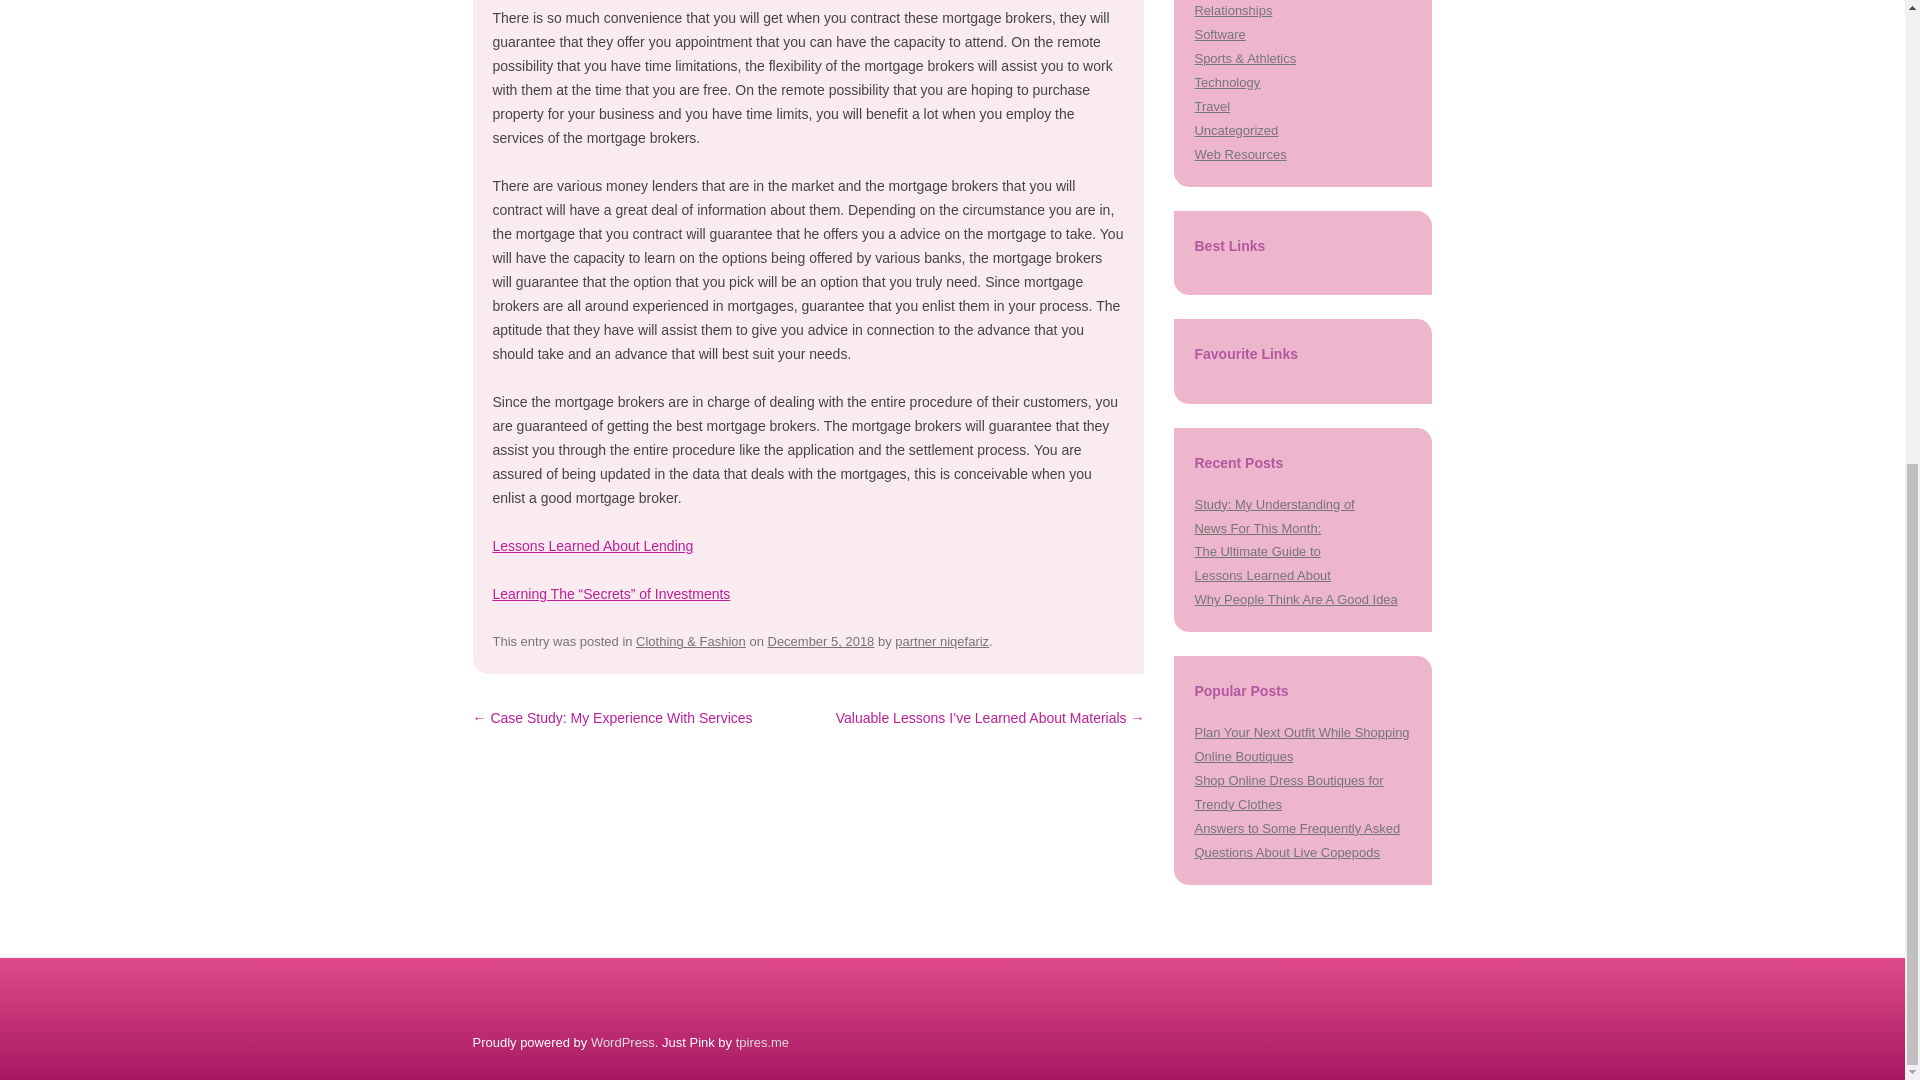 This screenshot has height=1080, width=1920. I want to click on Study: My Understanding of, so click(1274, 504).